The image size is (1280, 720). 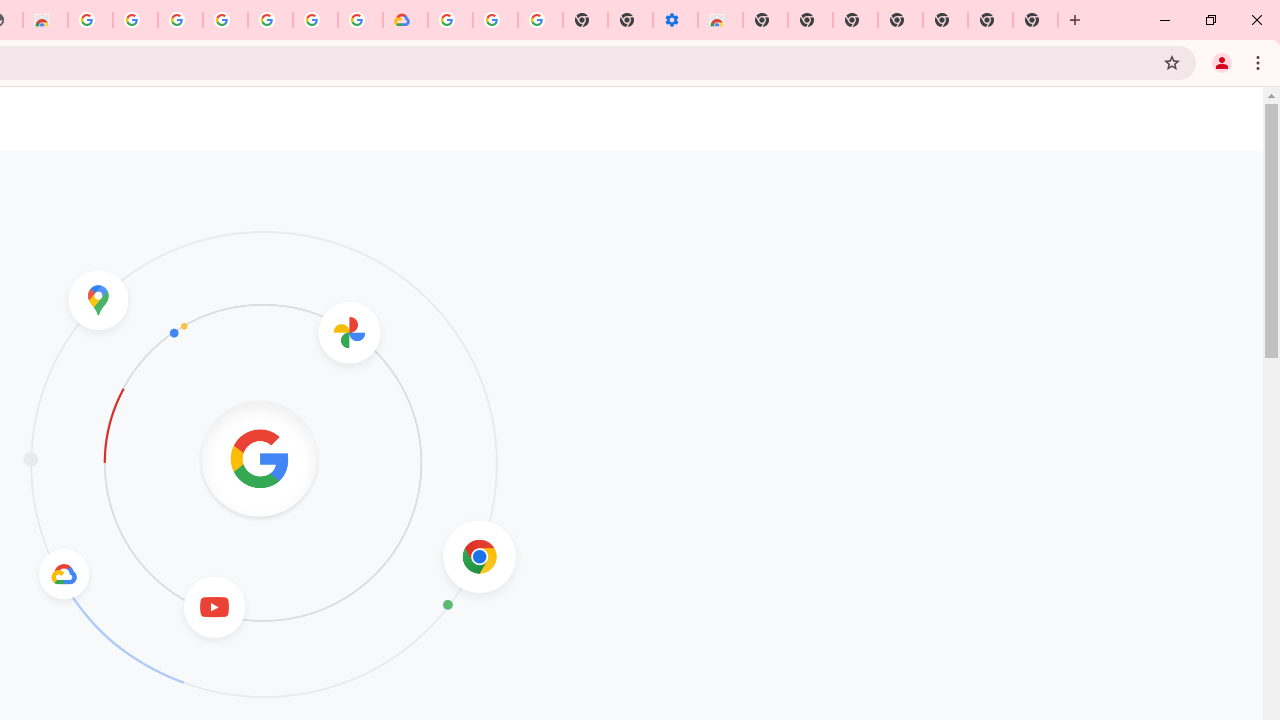 What do you see at coordinates (540, 20) in the screenshot?
I see `Turn cookies on or off - Computer - Google Account Help` at bounding box center [540, 20].